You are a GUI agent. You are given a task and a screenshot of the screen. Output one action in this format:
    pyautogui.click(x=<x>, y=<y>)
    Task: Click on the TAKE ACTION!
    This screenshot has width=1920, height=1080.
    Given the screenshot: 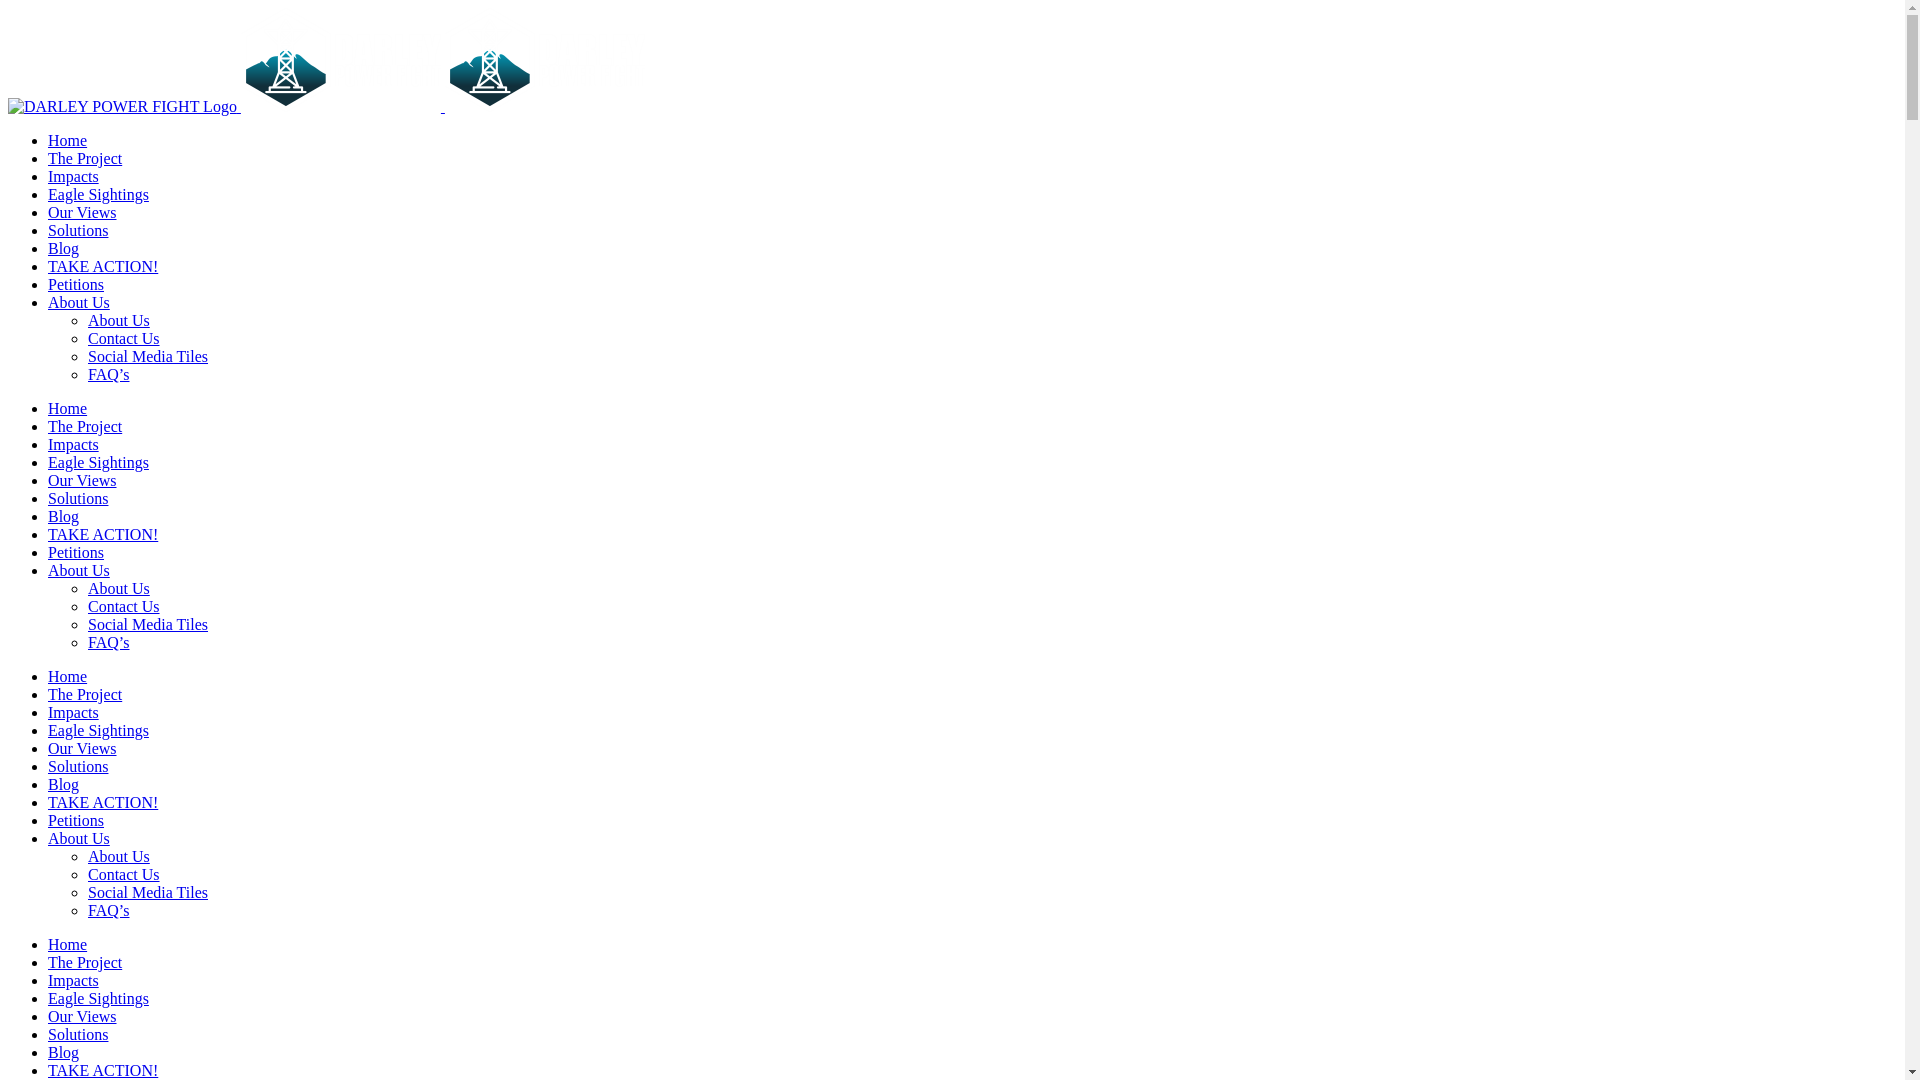 What is the action you would take?
    pyautogui.click(x=103, y=534)
    